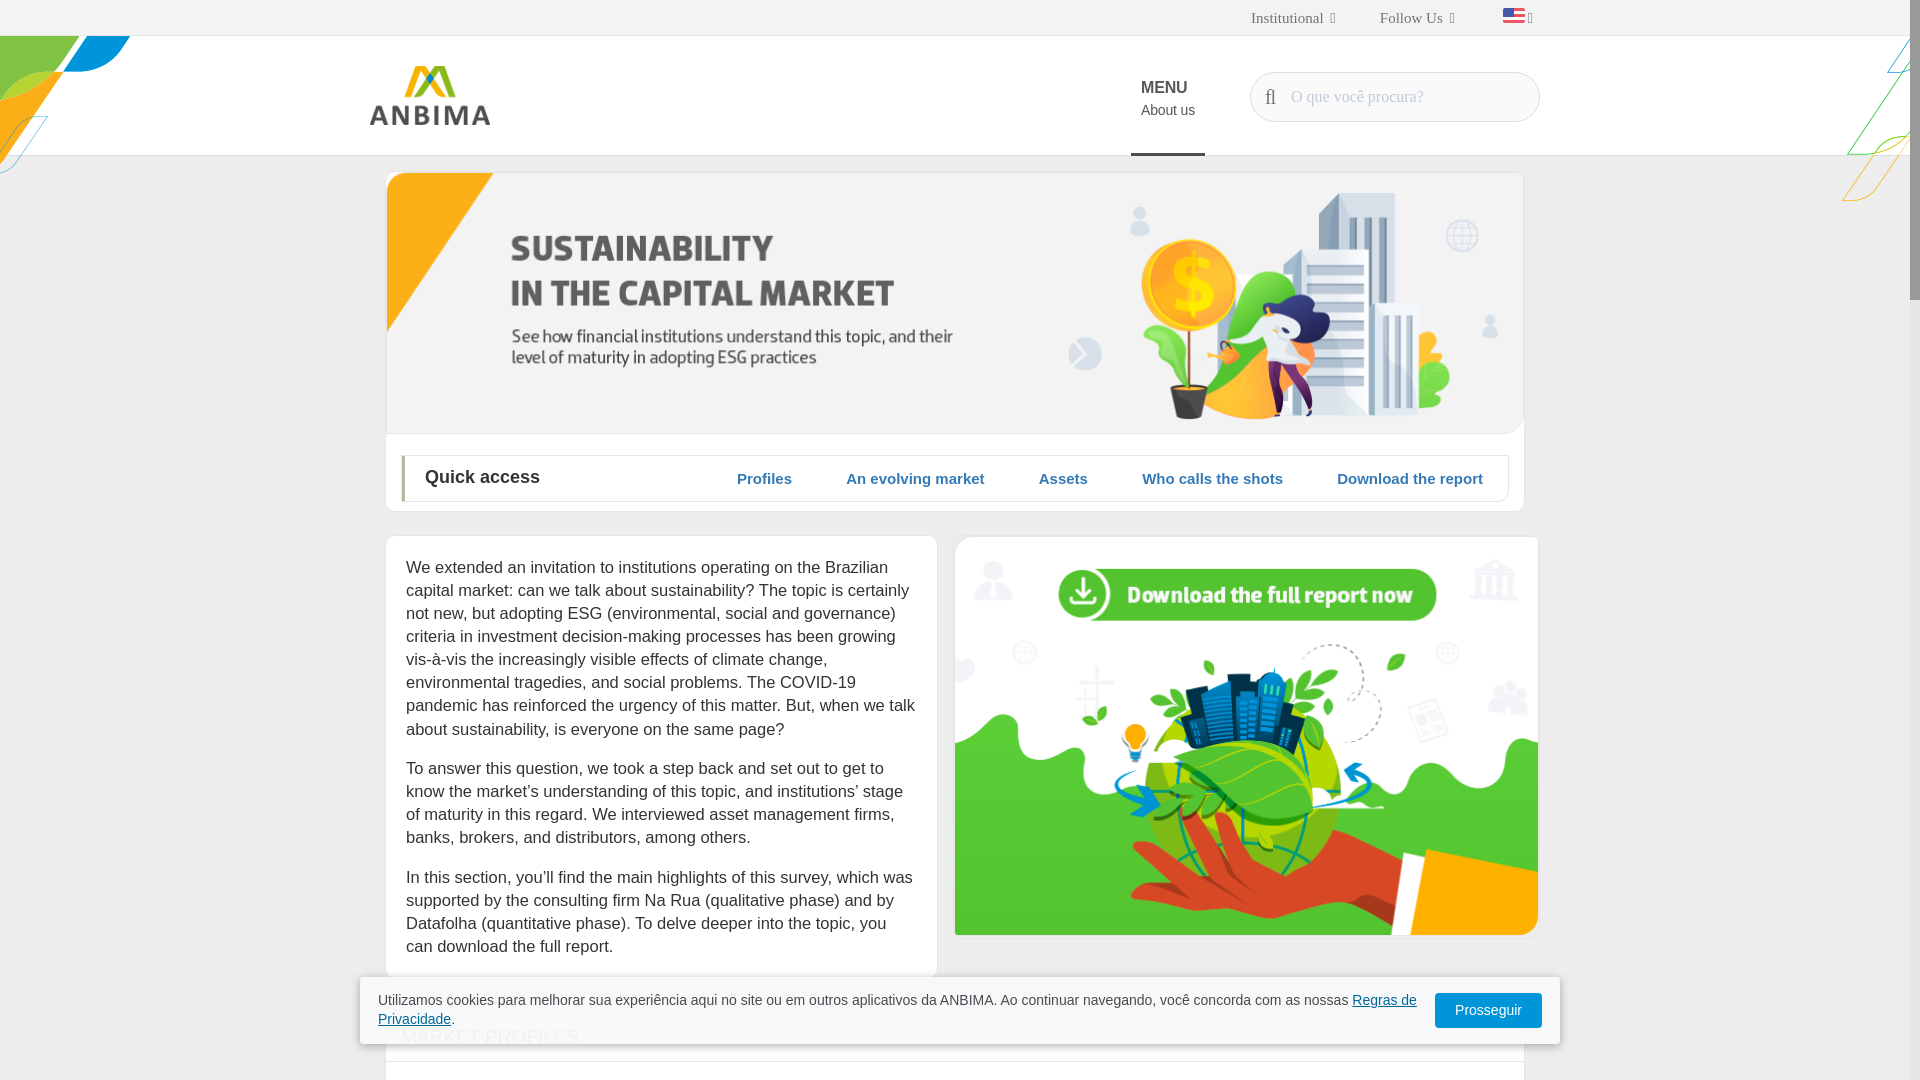 This screenshot has height=1080, width=1920. What do you see at coordinates (897, 1010) in the screenshot?
I see `Regras de Privacidade` at bounding box center [897, 1010].